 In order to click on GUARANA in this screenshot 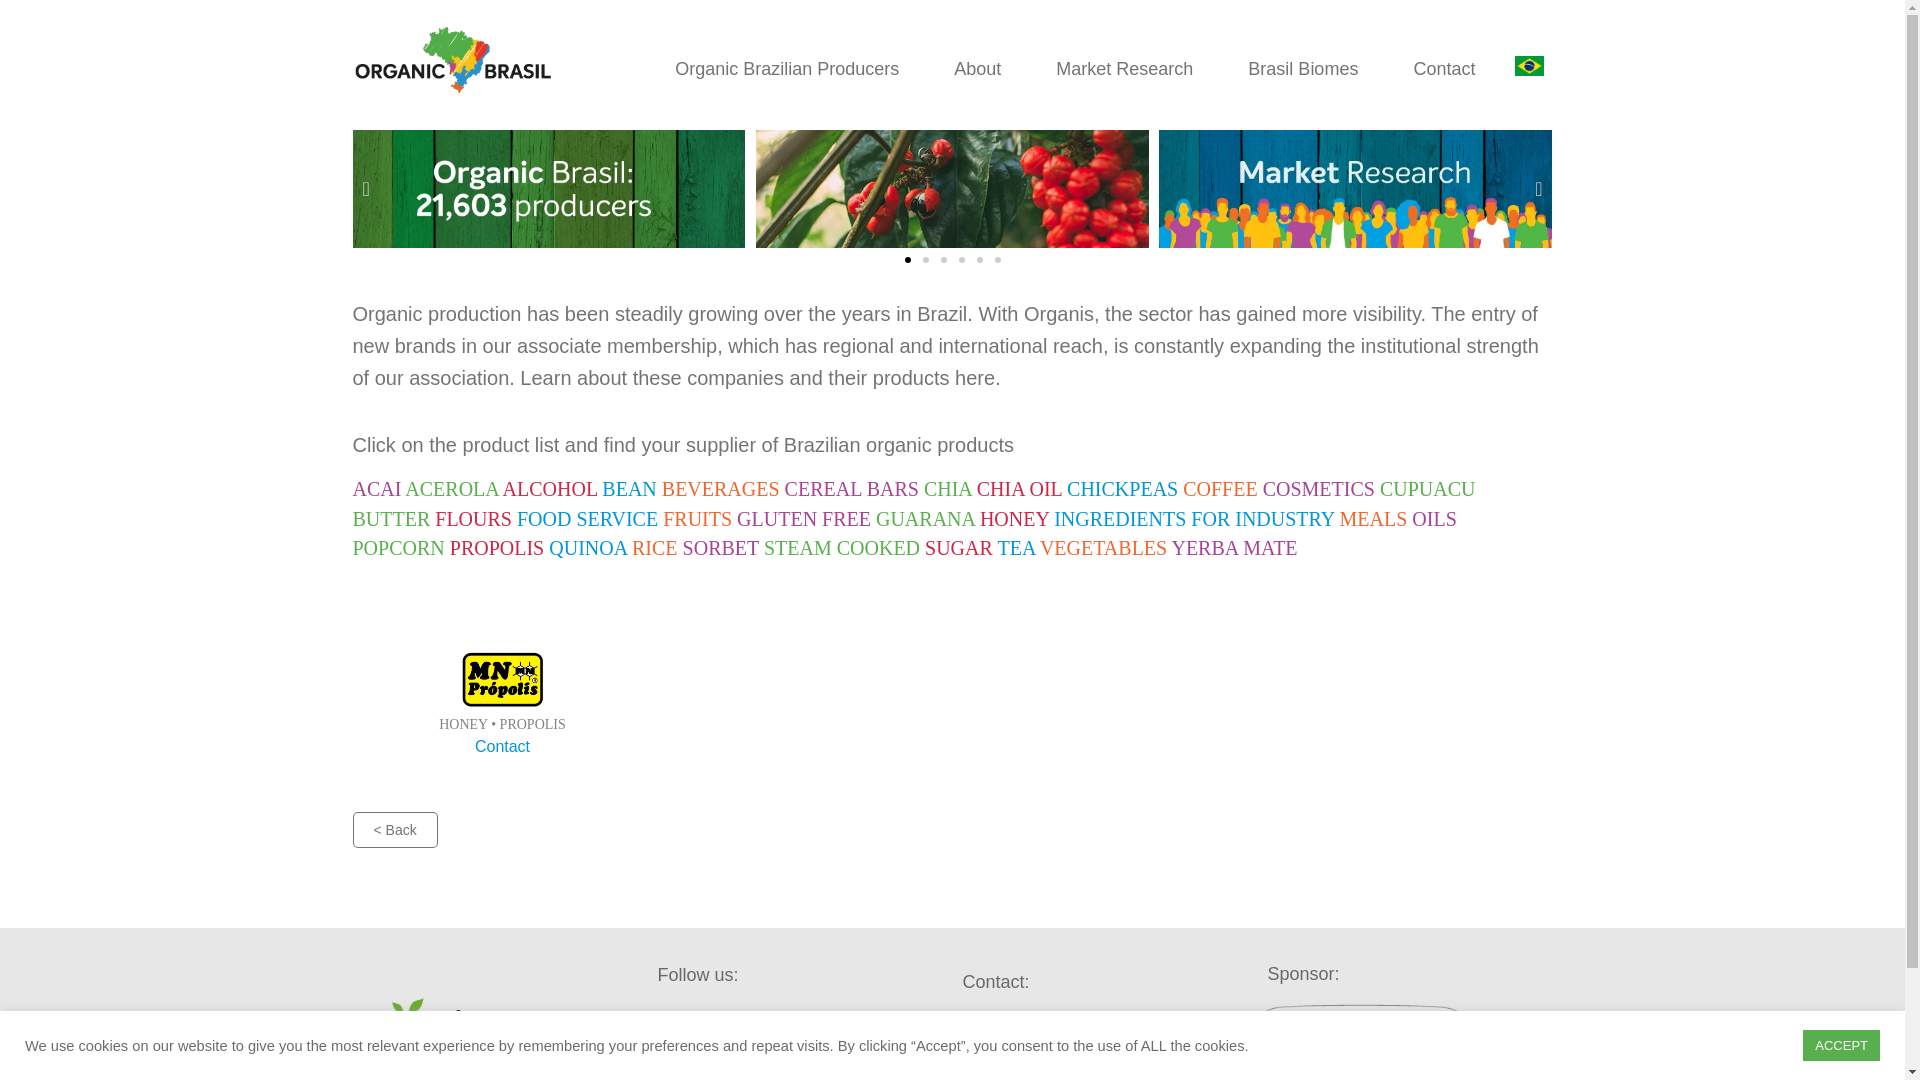, I will do `click(927, 518)`.